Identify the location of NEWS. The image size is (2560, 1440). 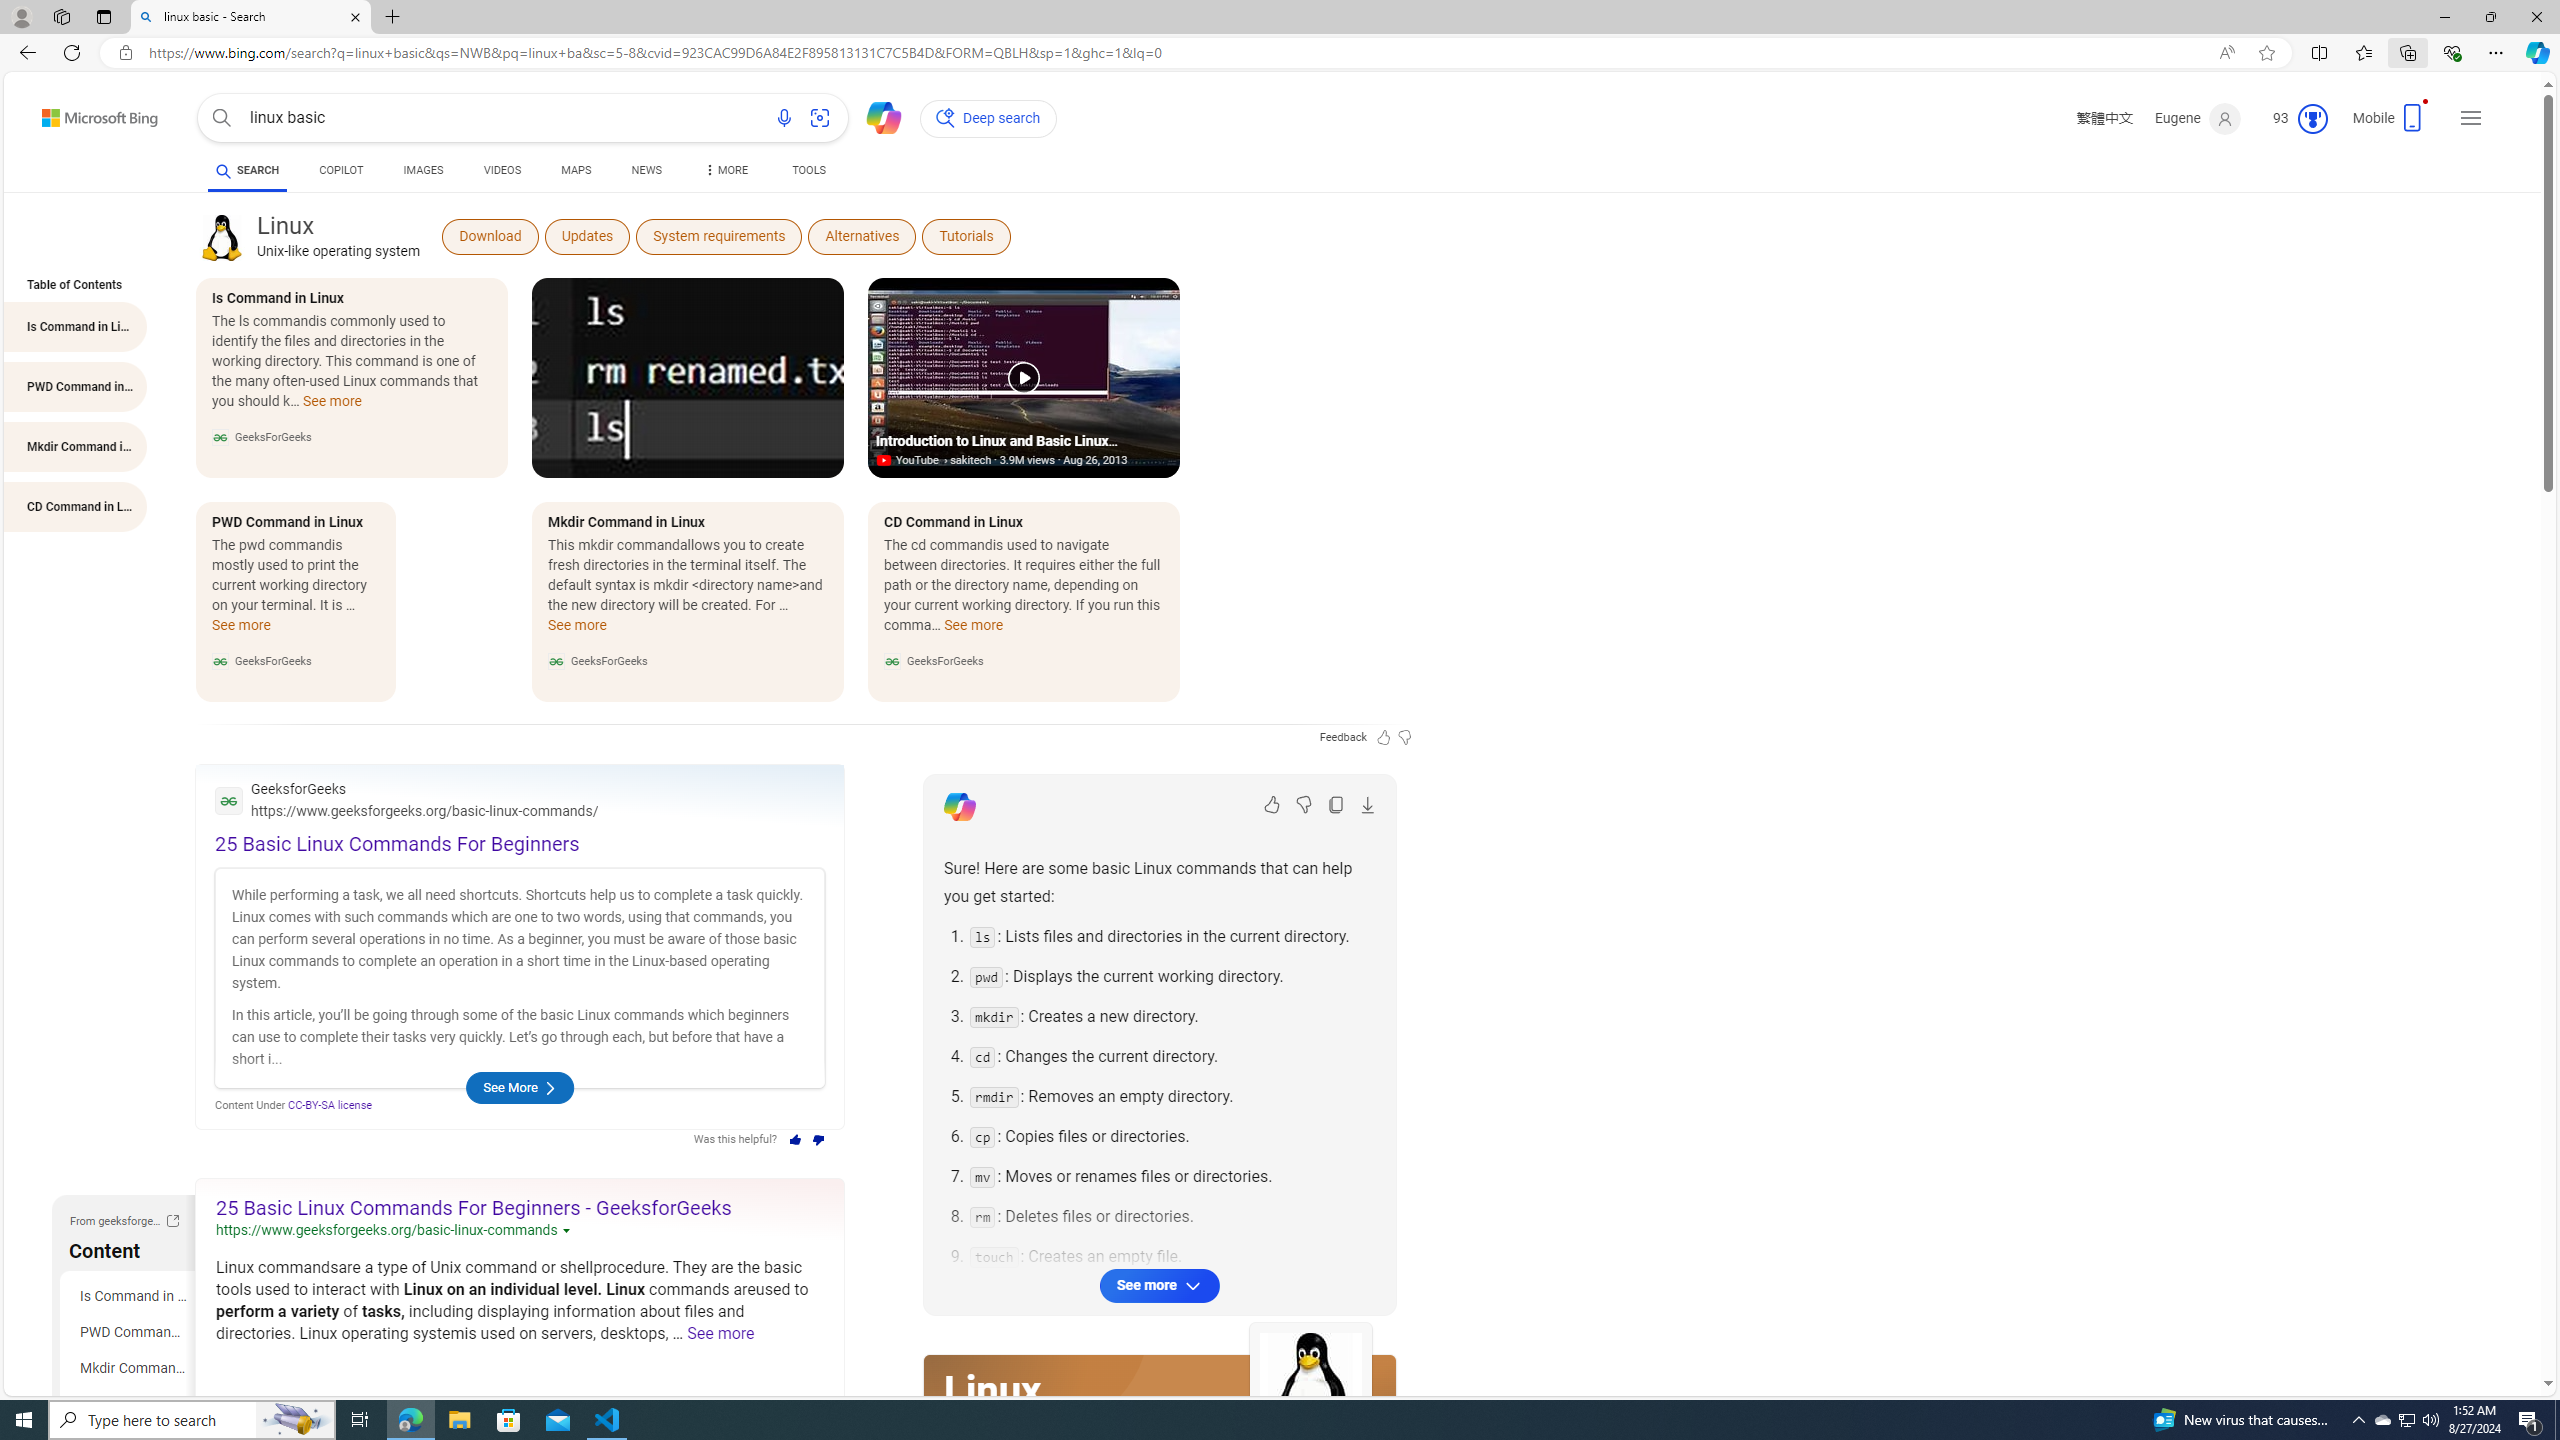
(646, 170).